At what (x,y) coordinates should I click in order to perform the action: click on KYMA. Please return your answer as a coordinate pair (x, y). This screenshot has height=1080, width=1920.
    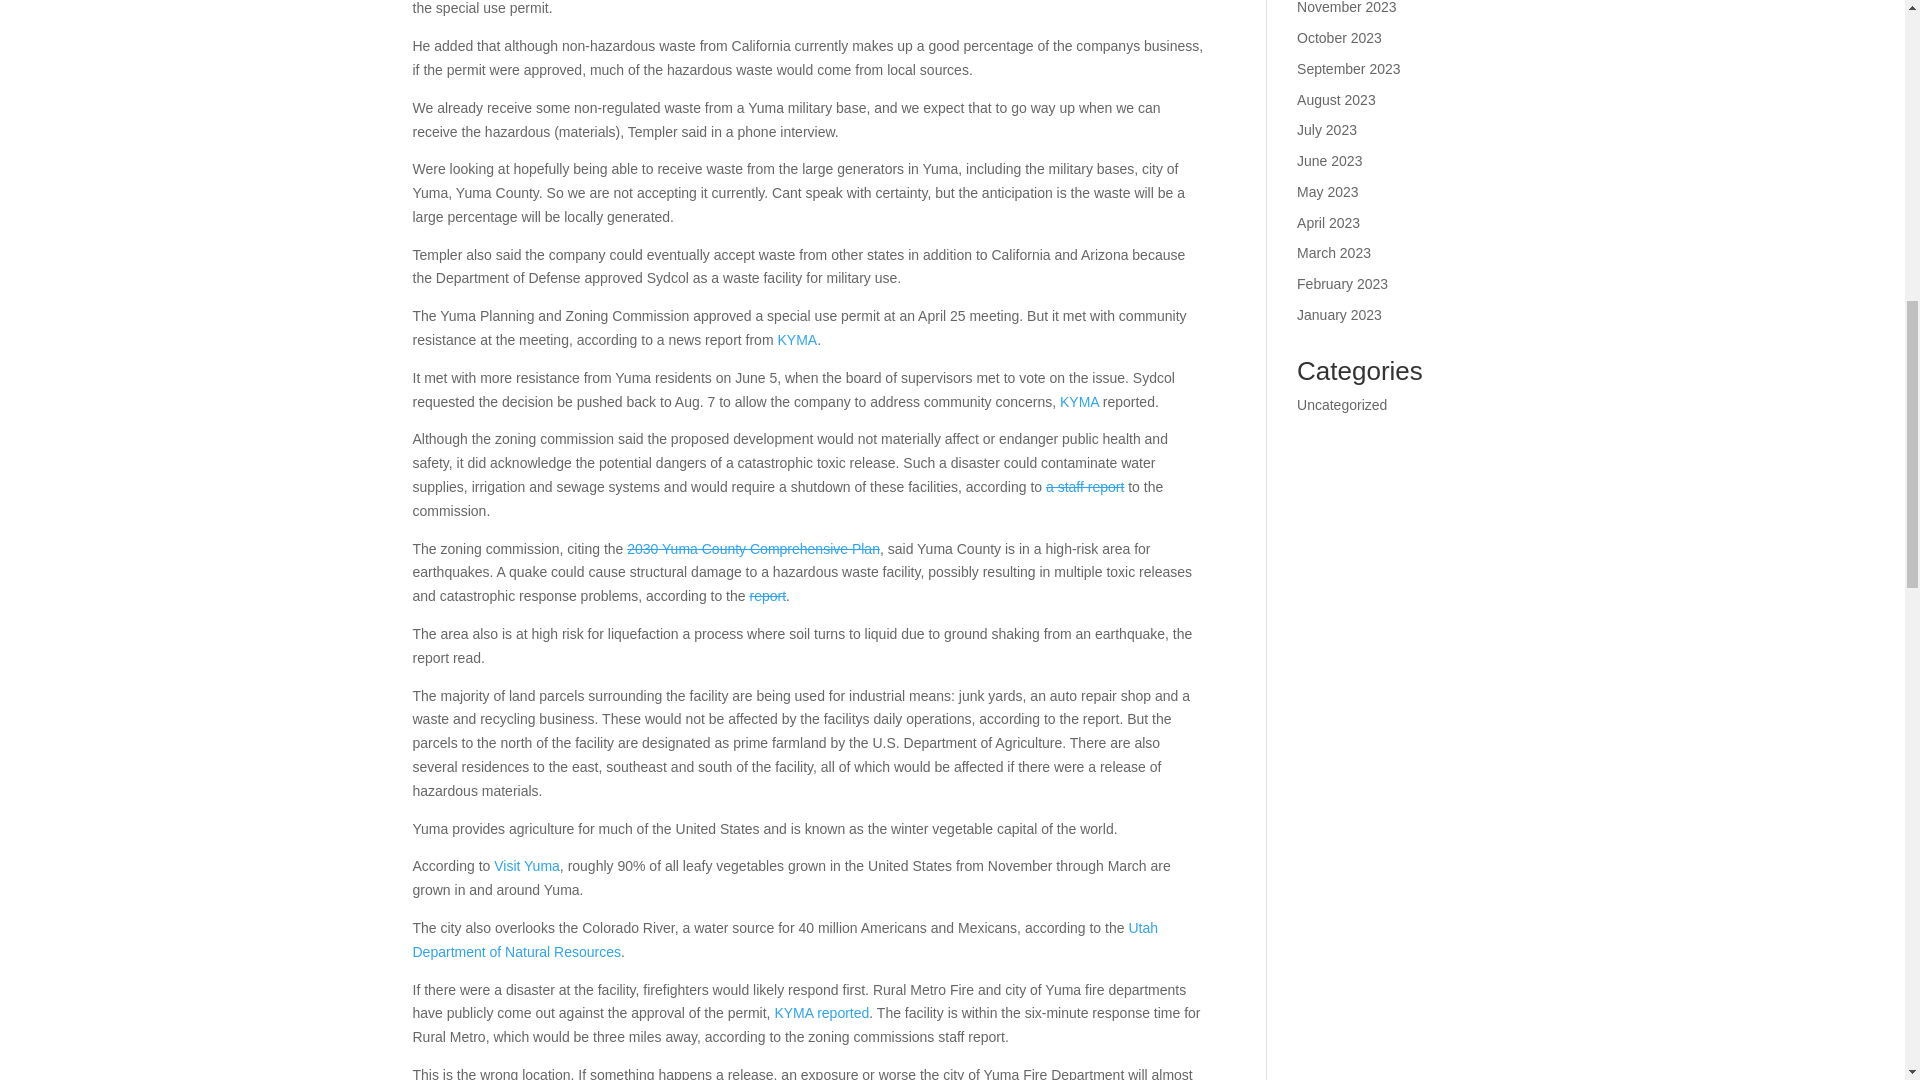
    Looking at the image, I should click on (1078, 402).